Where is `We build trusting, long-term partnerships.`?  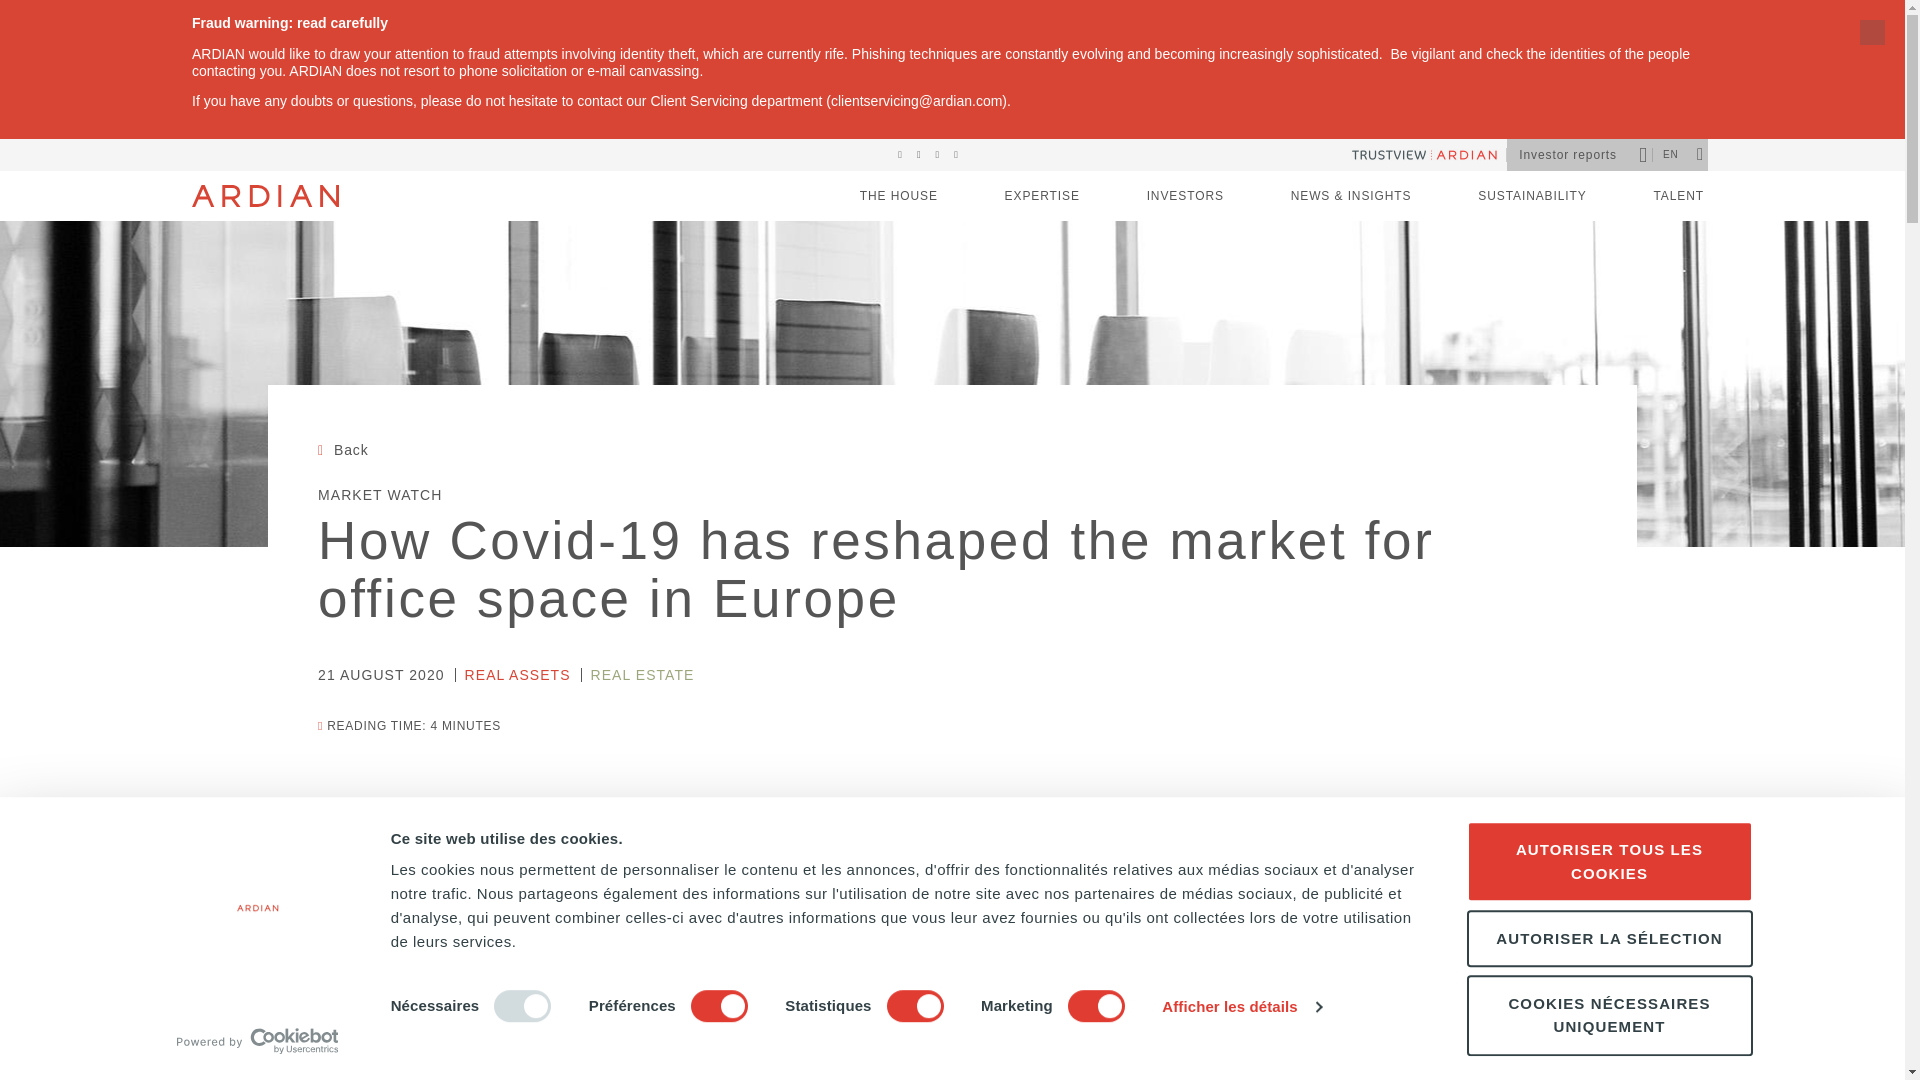 We build trusting, long-term partnerships. is located at coordinates (1185, 196).